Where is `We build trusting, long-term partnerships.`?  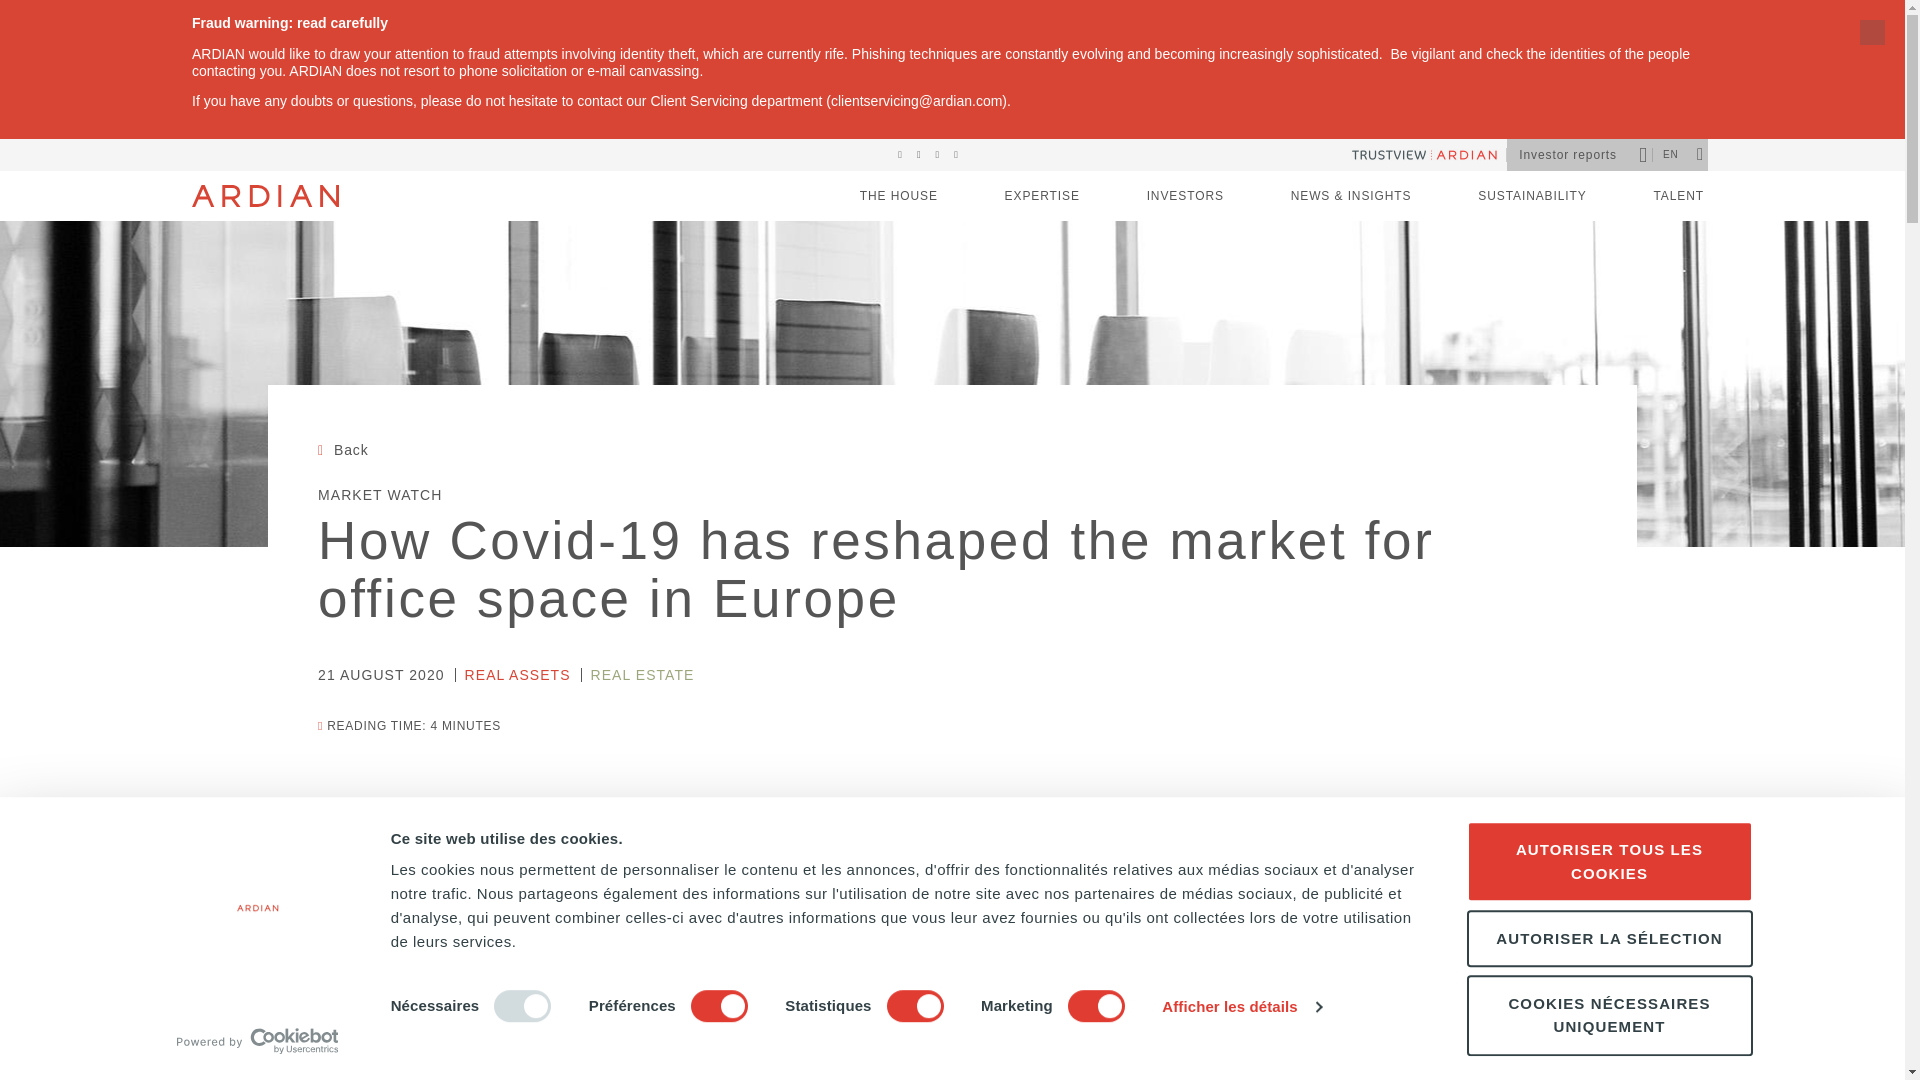 We build trusting, long-term partnerships. is located at coordinates (1185, 196).